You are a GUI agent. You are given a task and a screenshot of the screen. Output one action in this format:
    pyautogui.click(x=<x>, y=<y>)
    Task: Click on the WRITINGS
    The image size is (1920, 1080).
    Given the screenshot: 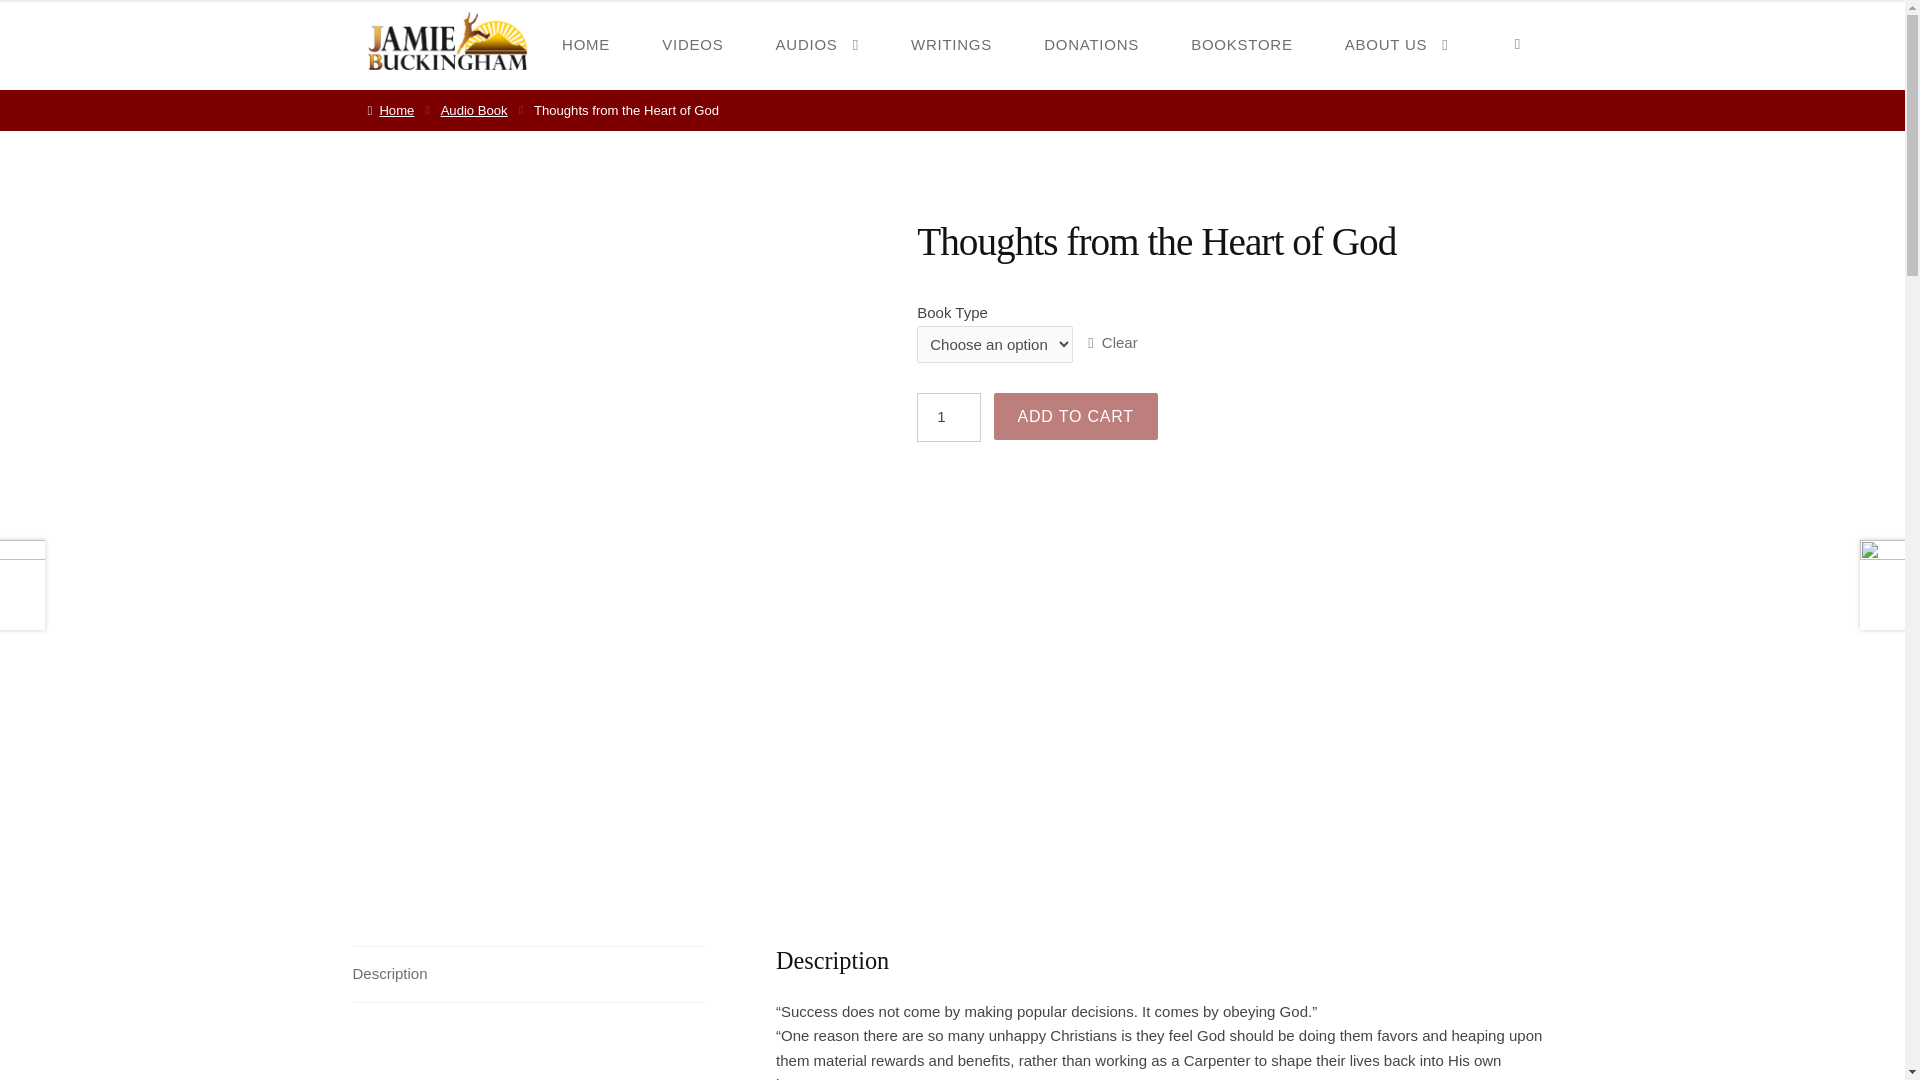 What is the action you would take?
    pyautogui.click(x=951, y=44)
    